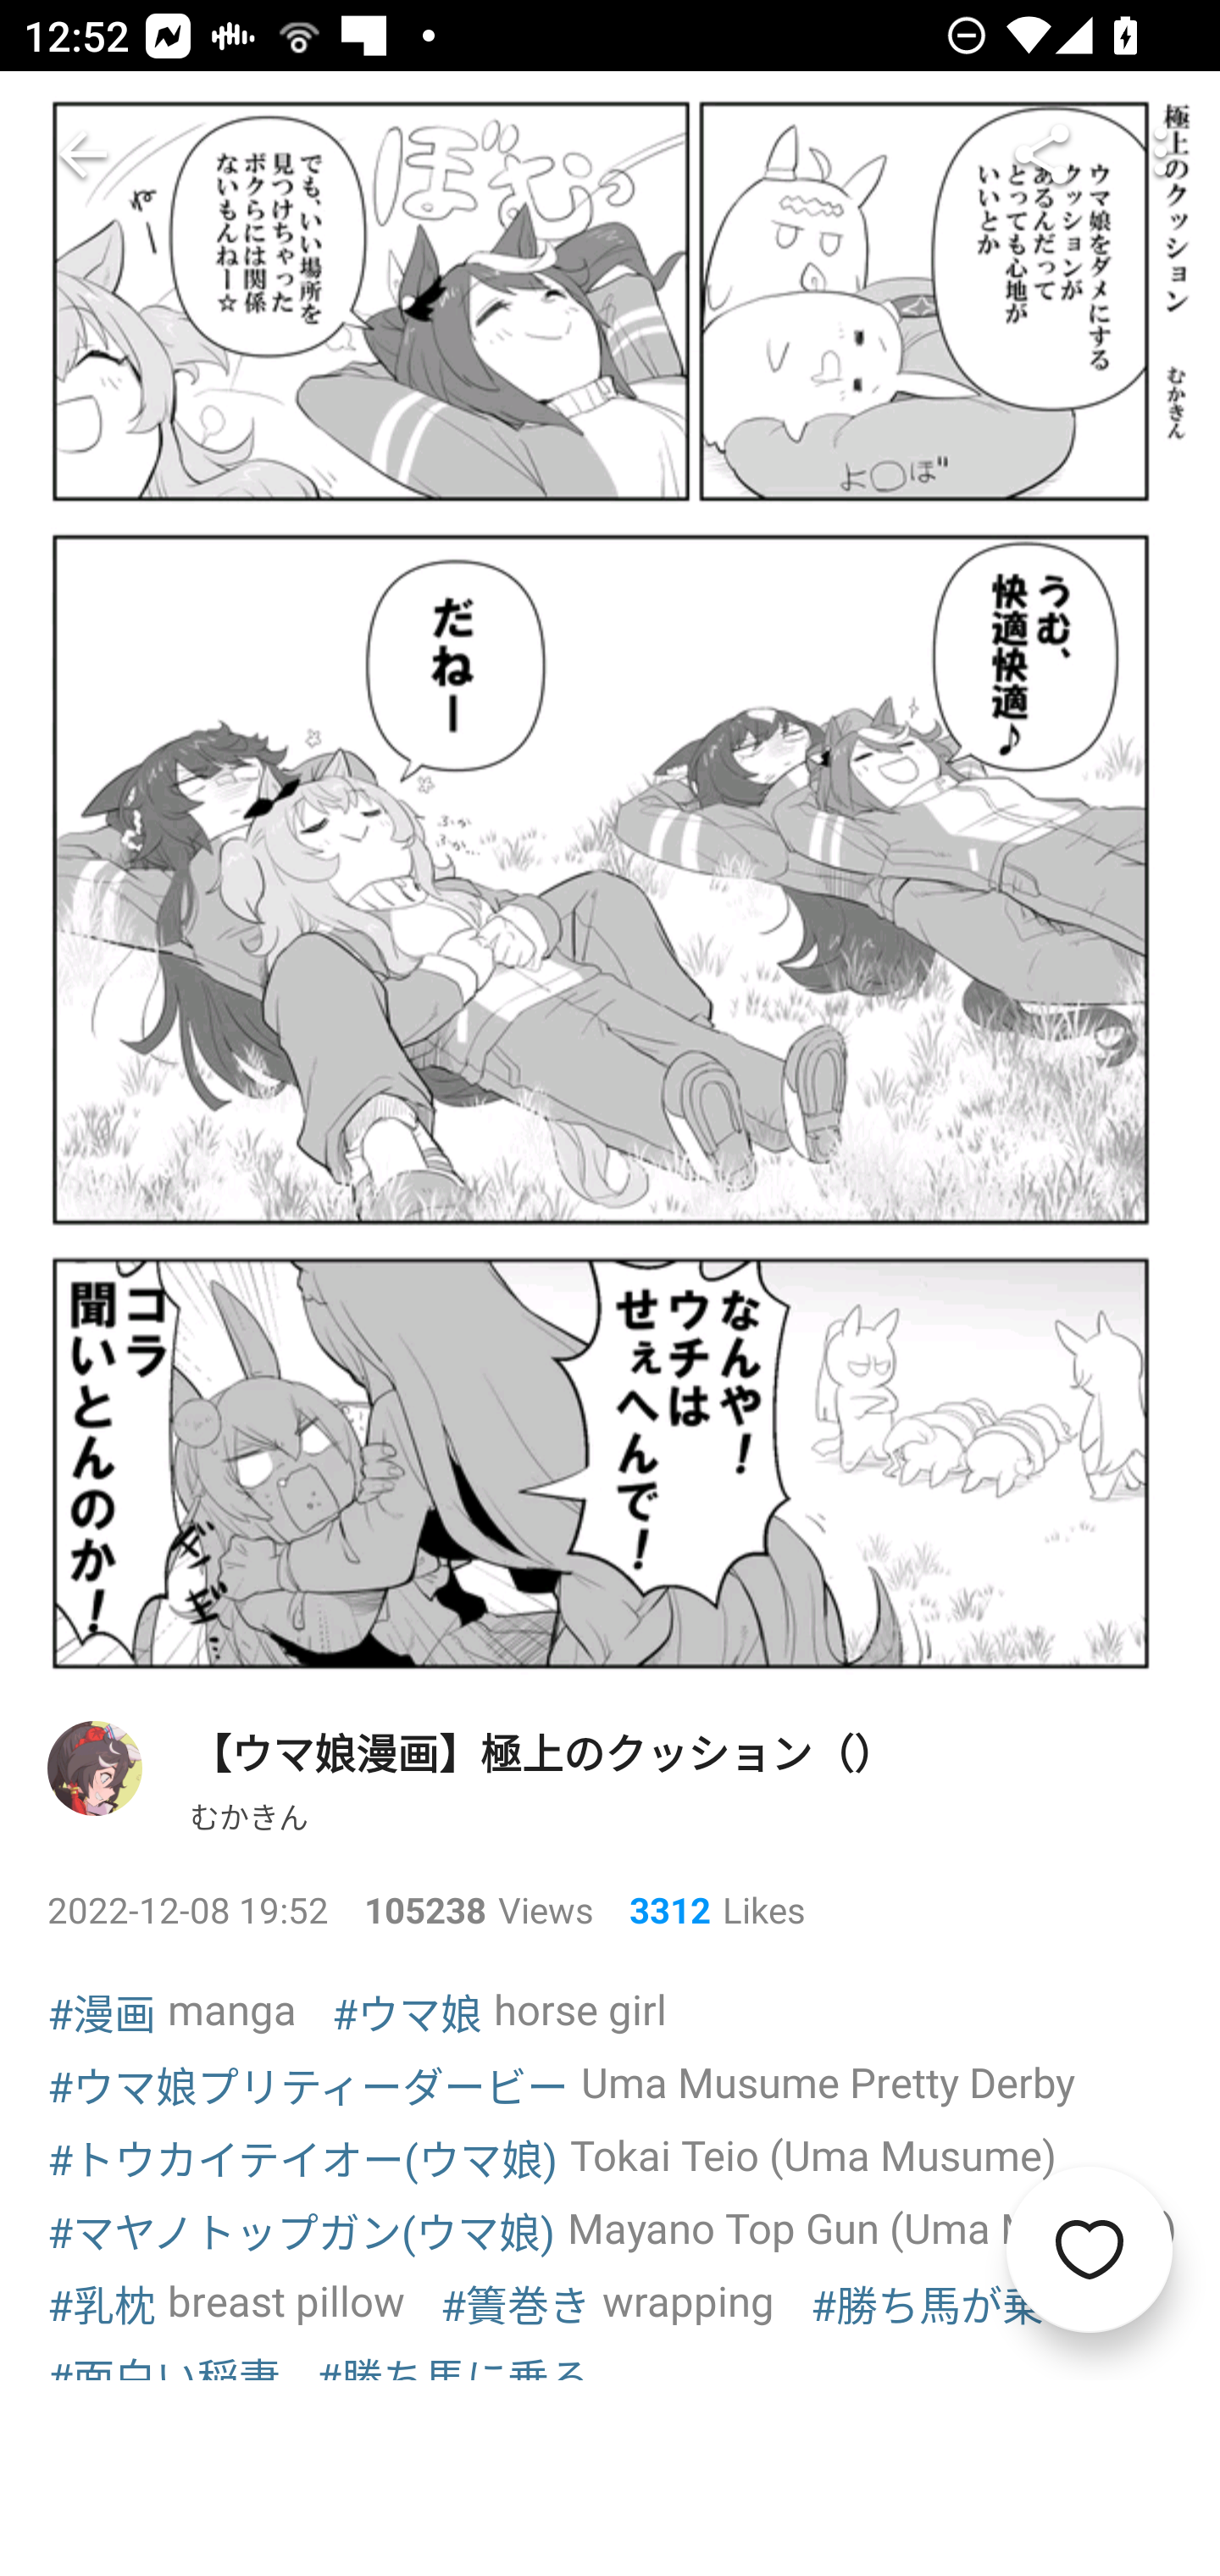 The width and height of the screenshot is (1220, 2576). Describe the element at coordinates (407, 2012) in the screenshot. I see `#ウマ娘` at that location.